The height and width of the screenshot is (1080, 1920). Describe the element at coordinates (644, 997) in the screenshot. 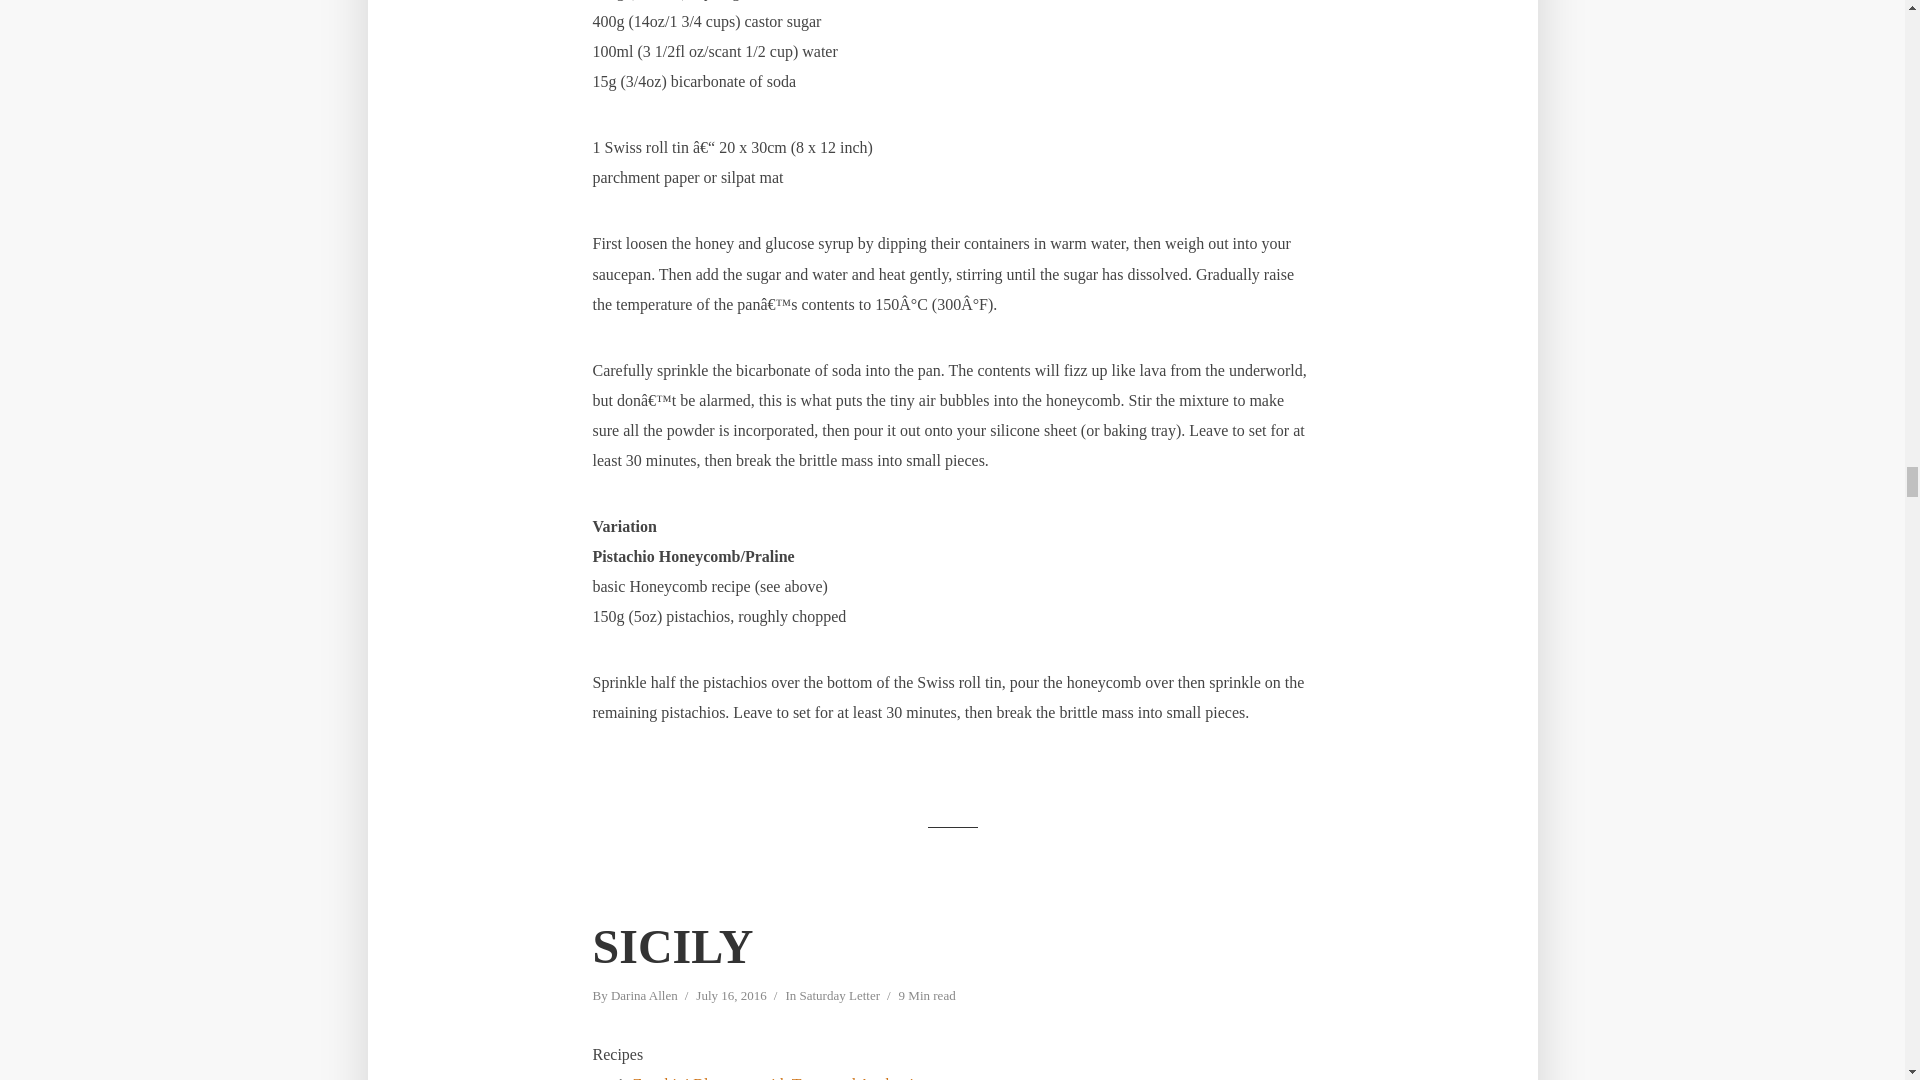

I see `Darina Allen` at that location.